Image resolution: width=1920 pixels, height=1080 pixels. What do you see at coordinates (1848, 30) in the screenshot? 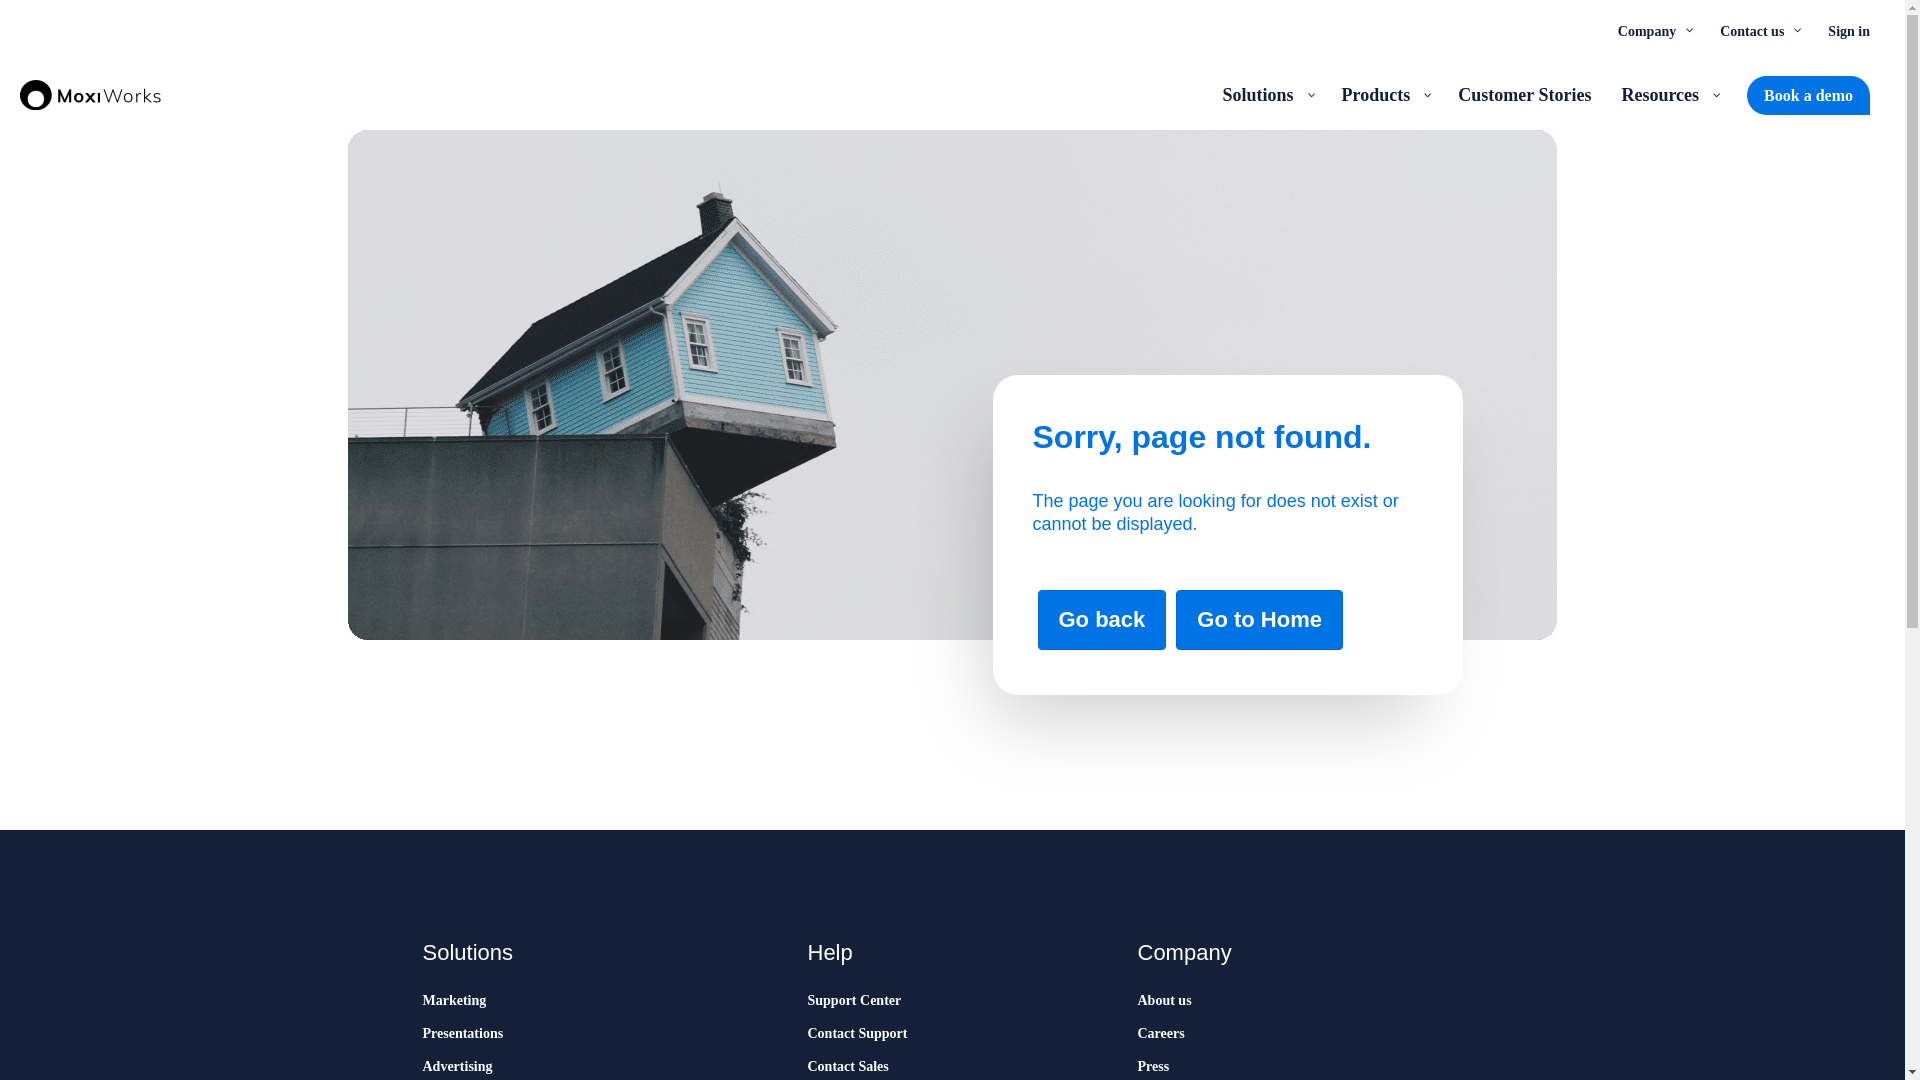
I see `Sign in` at bounding box center [1848, 30].